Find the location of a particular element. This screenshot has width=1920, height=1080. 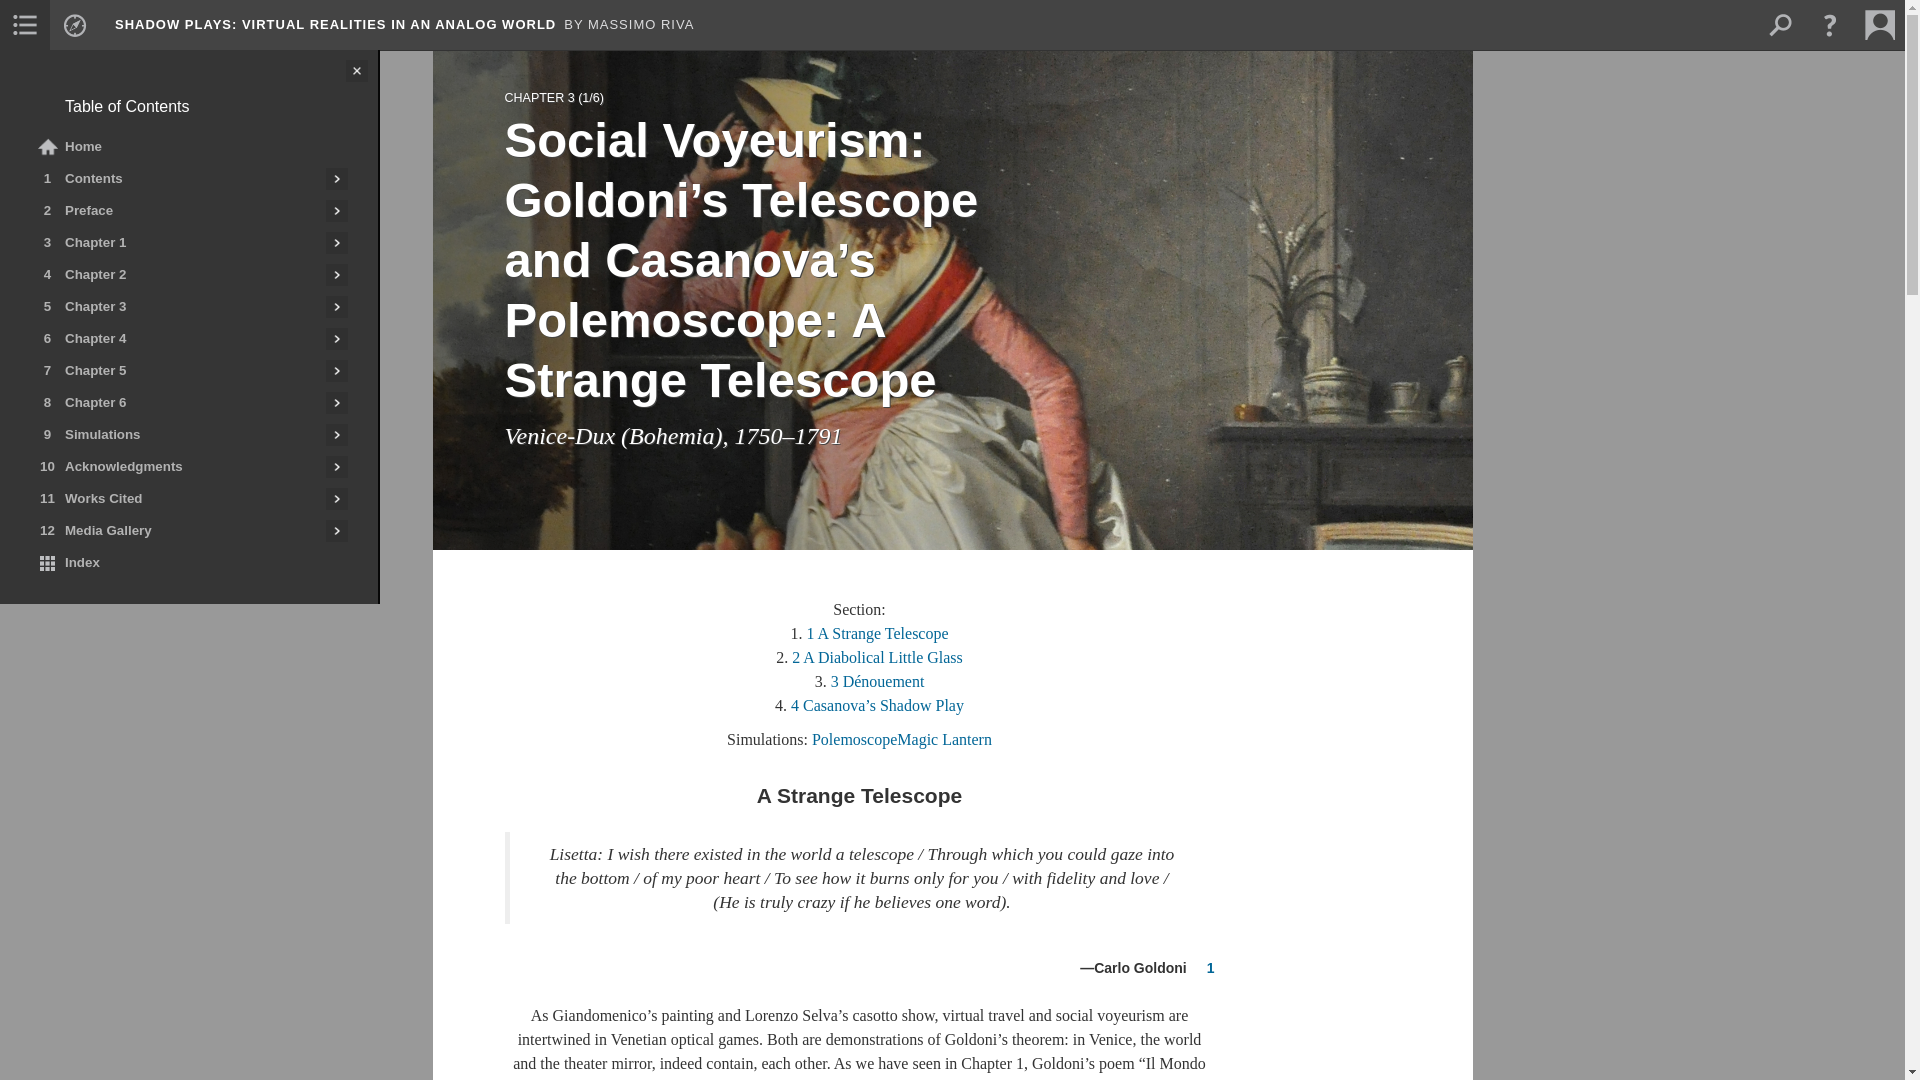

Explore Preface is located at coordinates (336, 210).